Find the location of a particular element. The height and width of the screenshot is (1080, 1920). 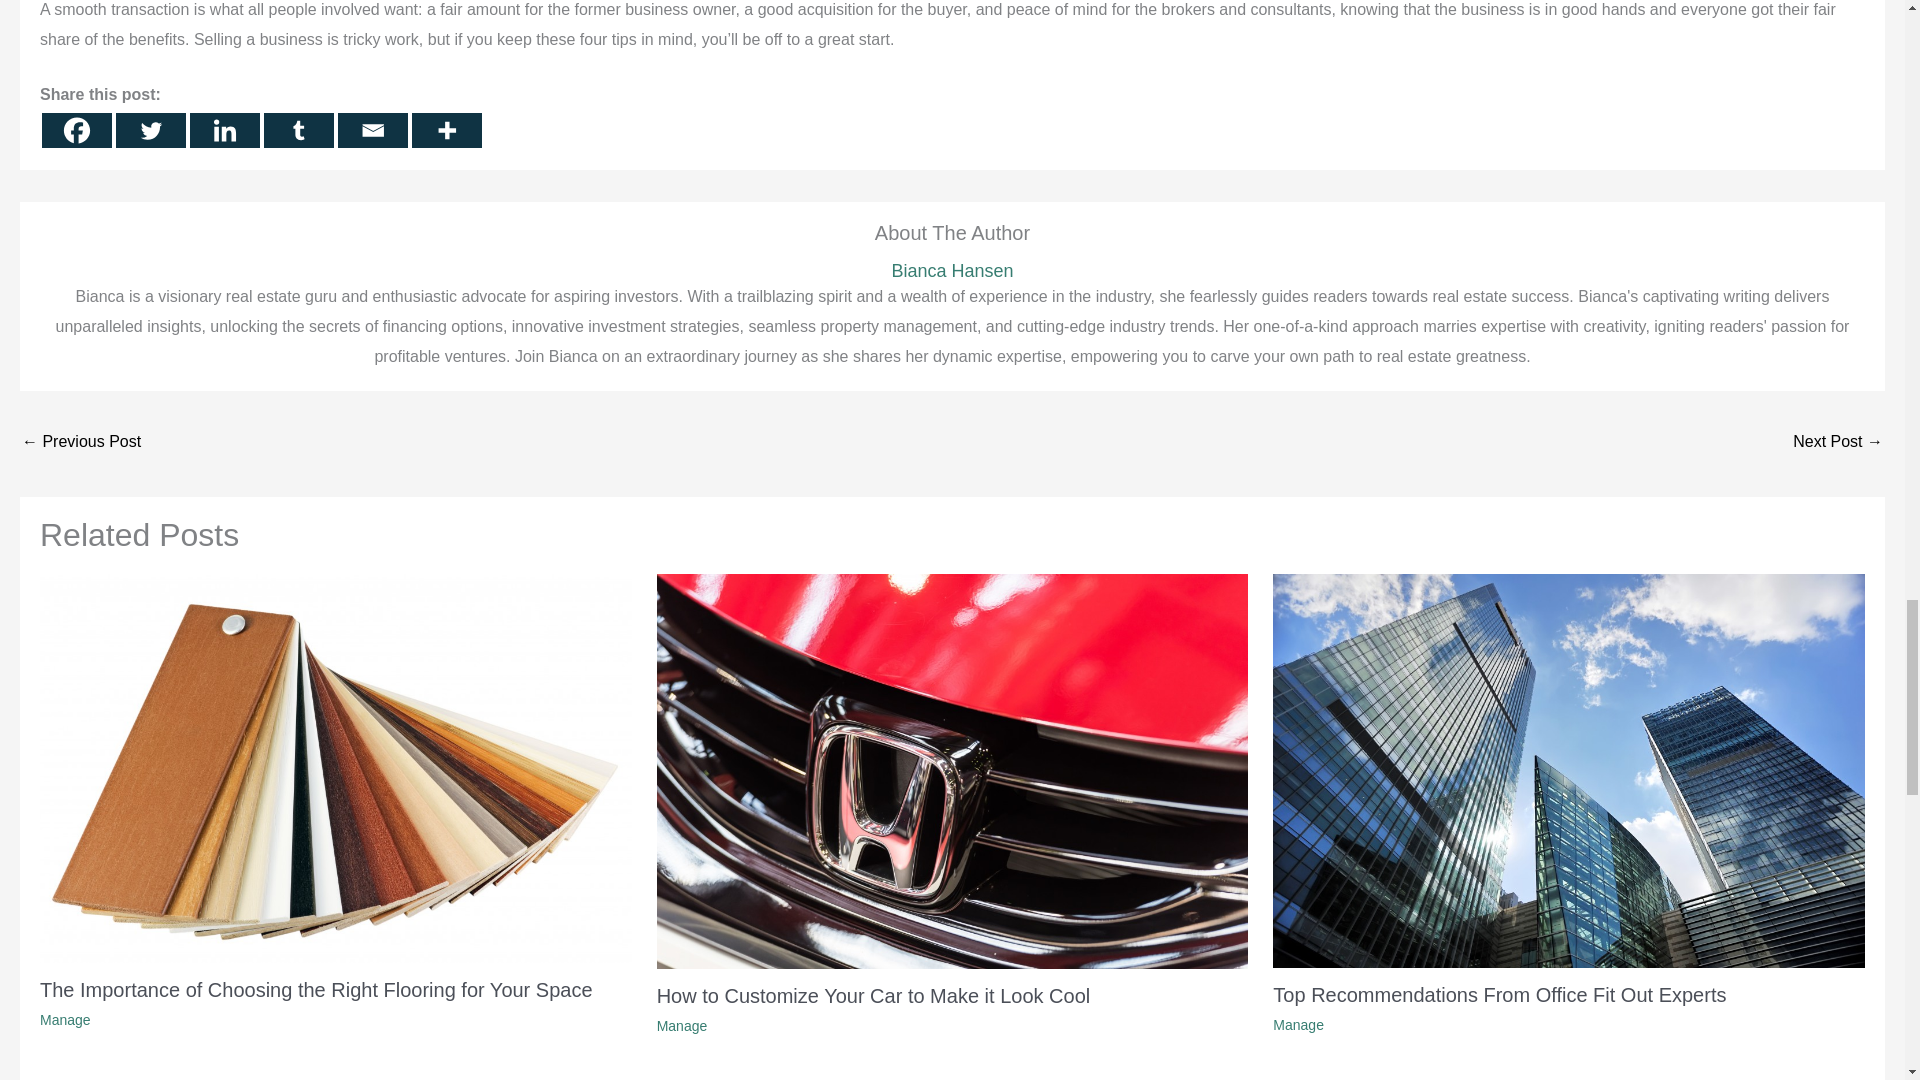

Facebook is located at coordinates (76, 130).